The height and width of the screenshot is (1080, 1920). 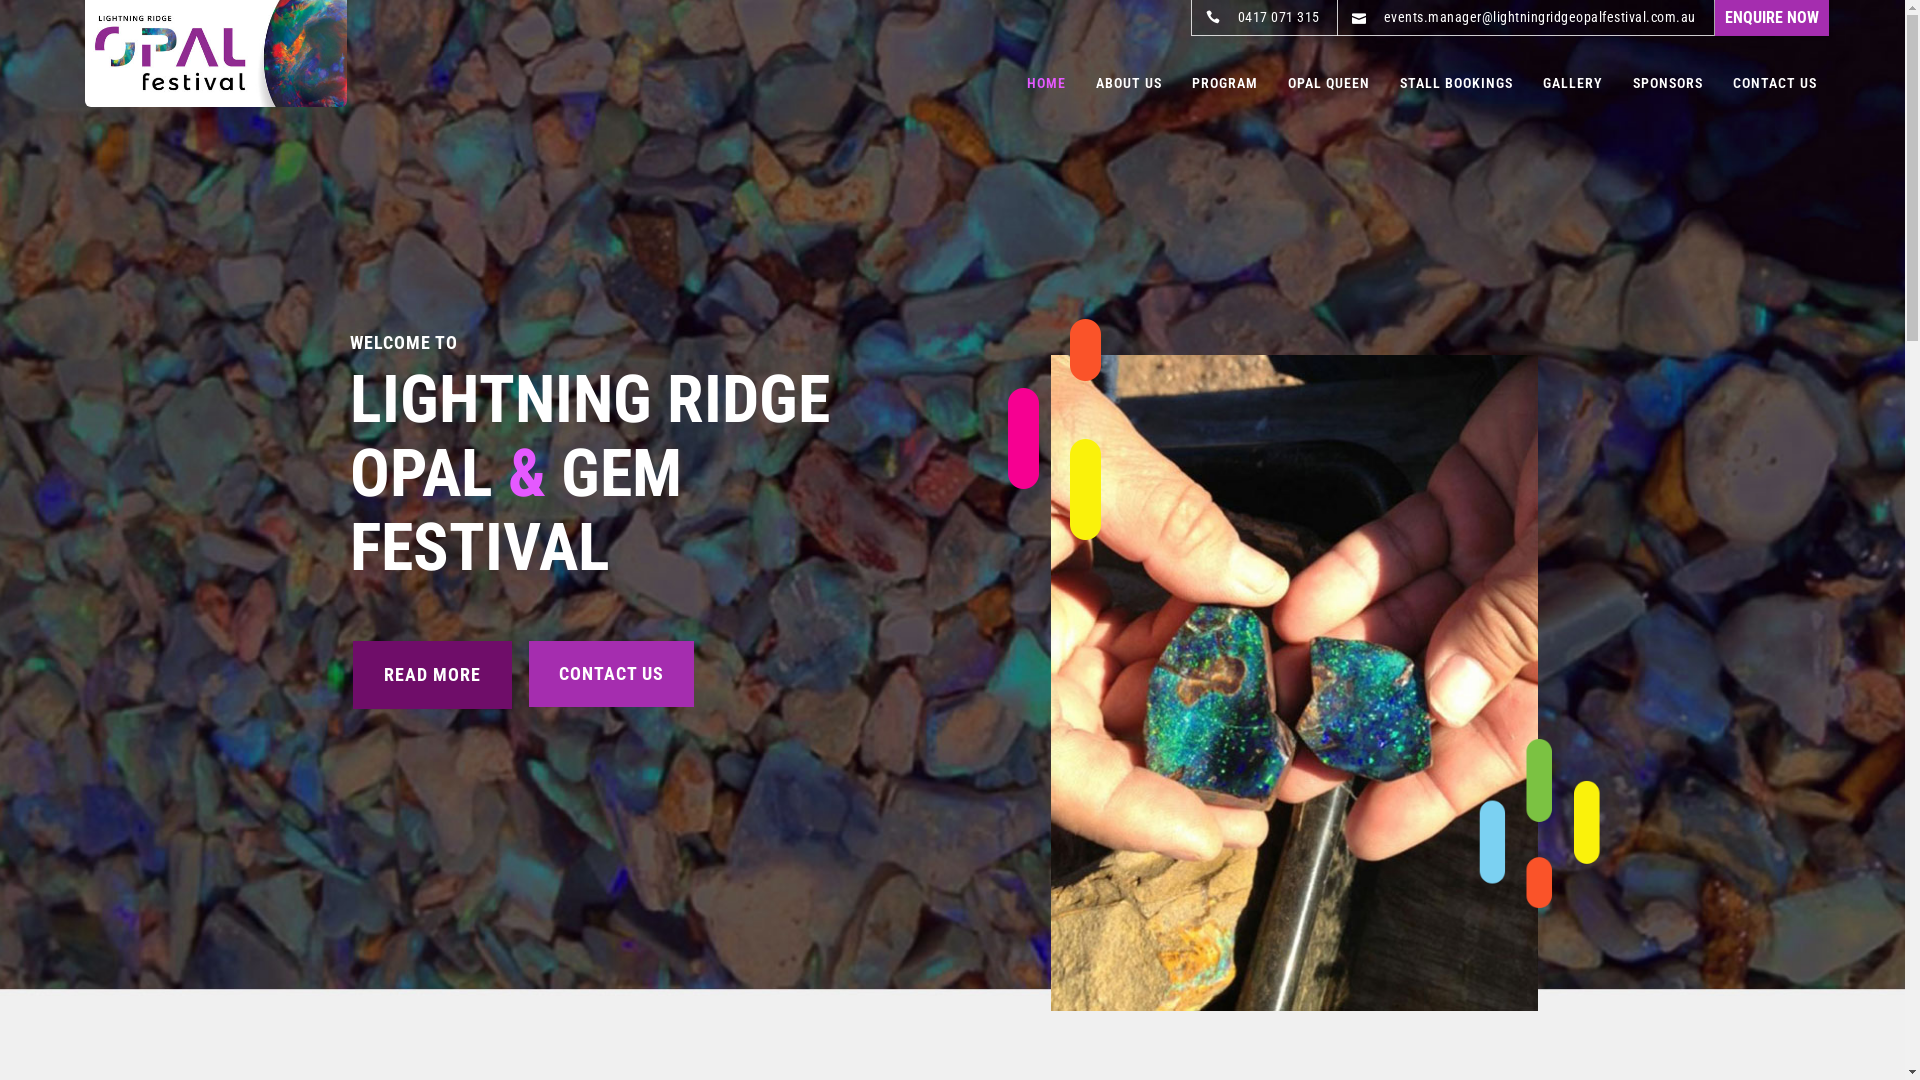 What do you see at coordinates (612, 674) in the screenshot?
I see `CONTACT US` at bounding box center [612, 674].